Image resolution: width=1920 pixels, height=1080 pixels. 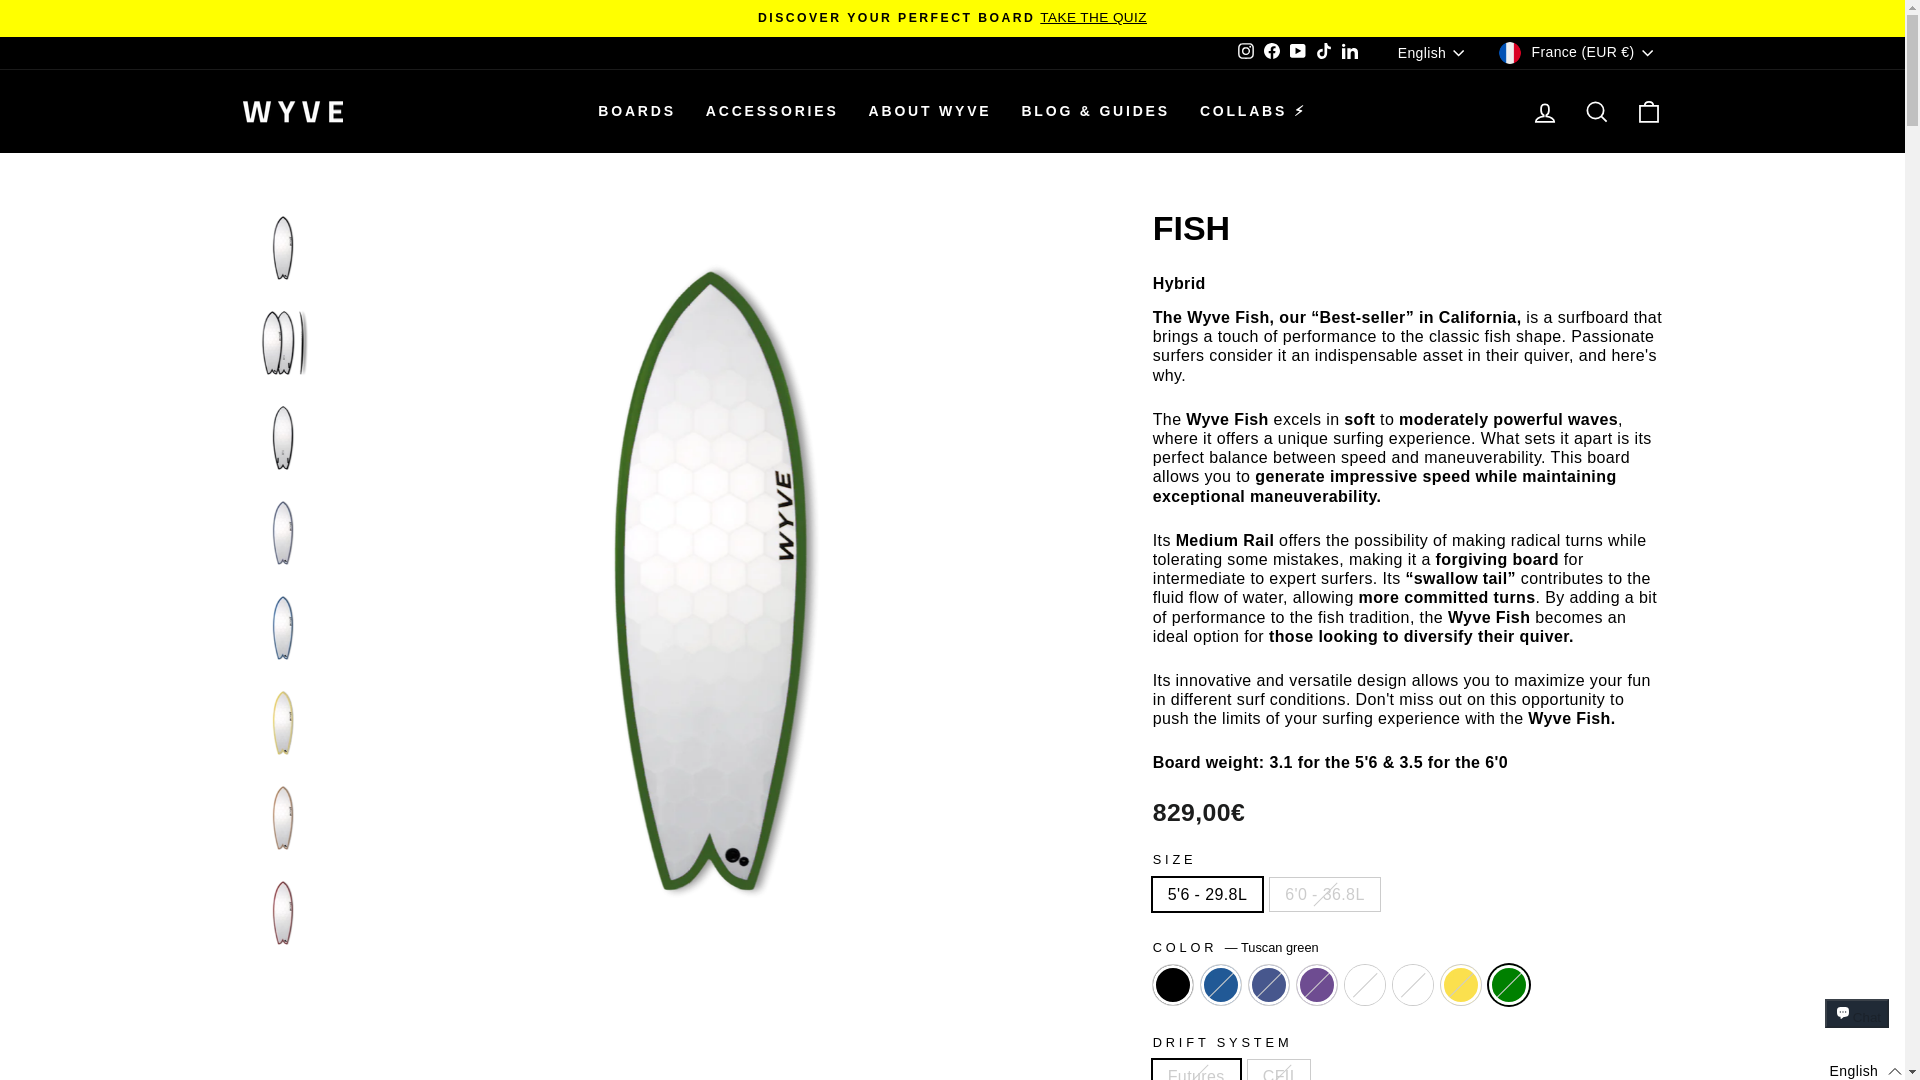 I want to click on WYVE on LinkedIn, so click(x=1350, y=52).